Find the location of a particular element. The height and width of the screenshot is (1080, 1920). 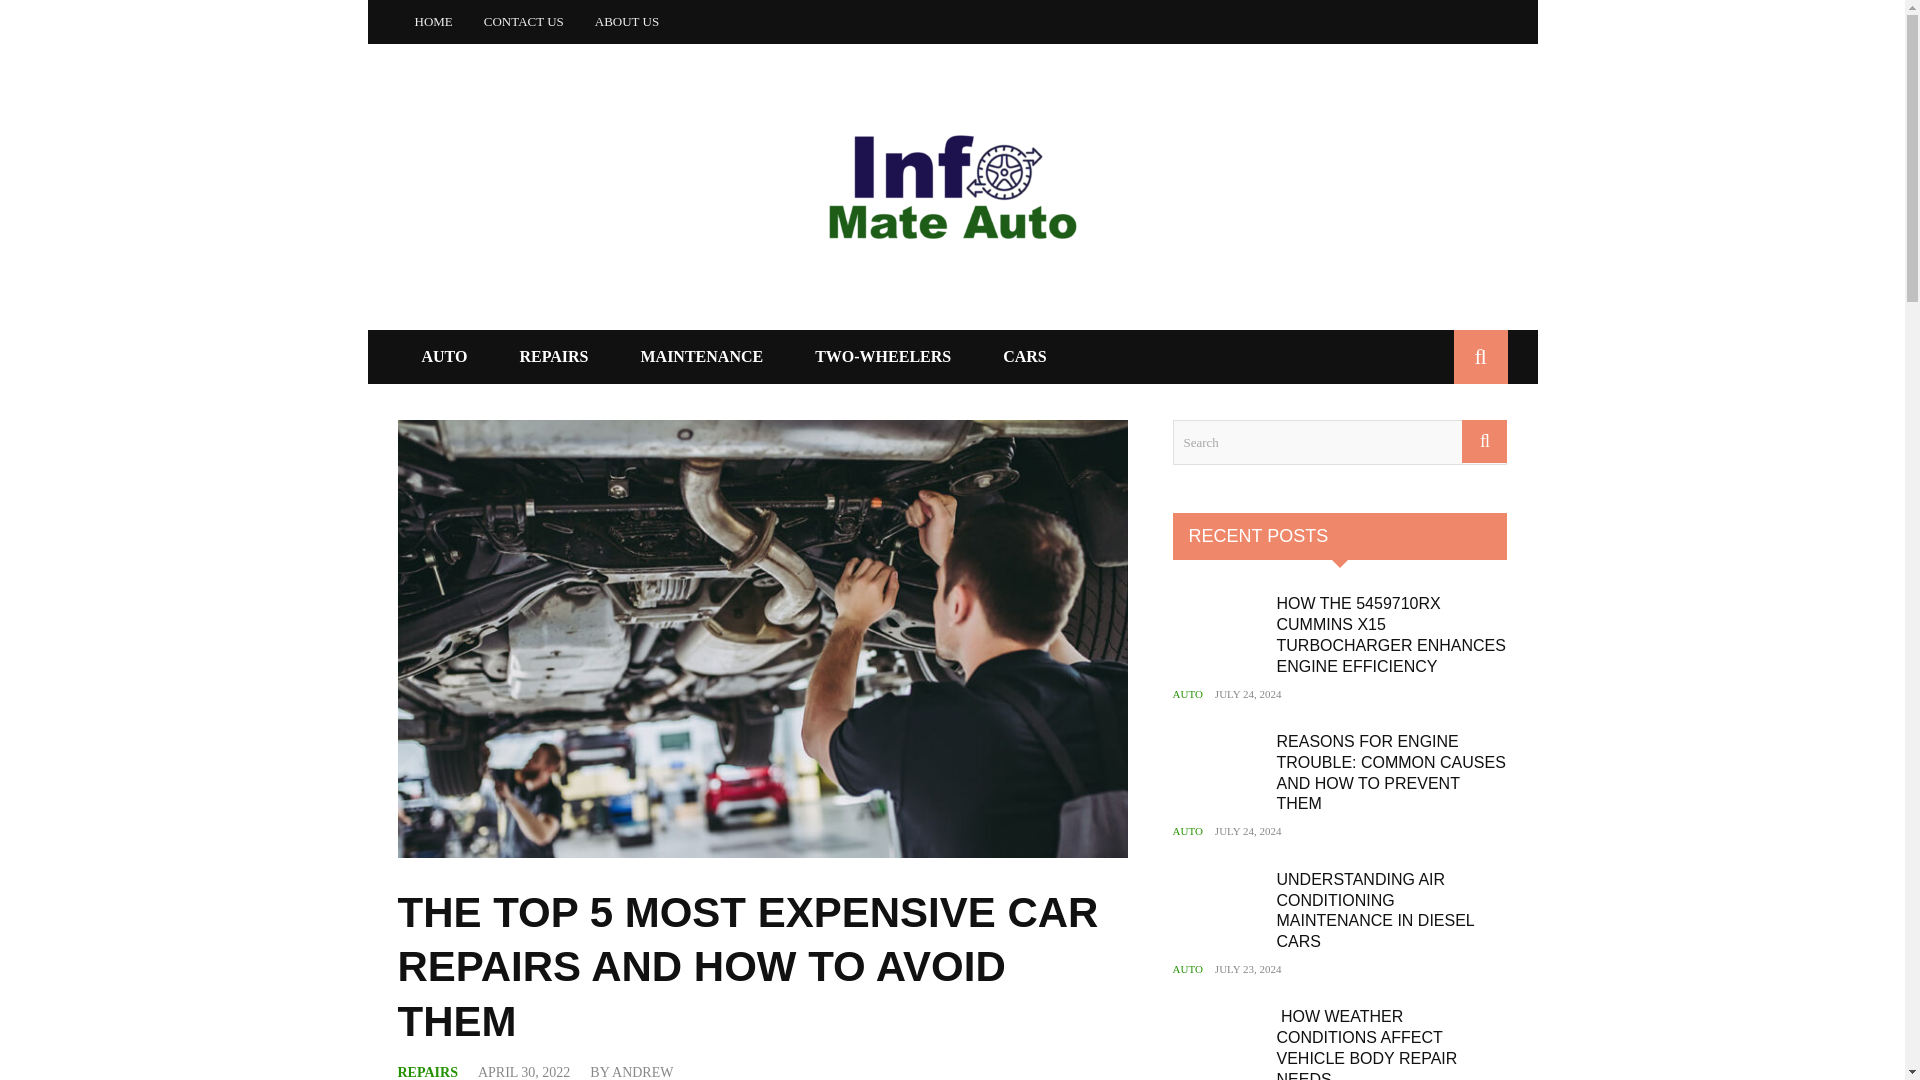

CONTACT US is located at coordinates (524, 22).